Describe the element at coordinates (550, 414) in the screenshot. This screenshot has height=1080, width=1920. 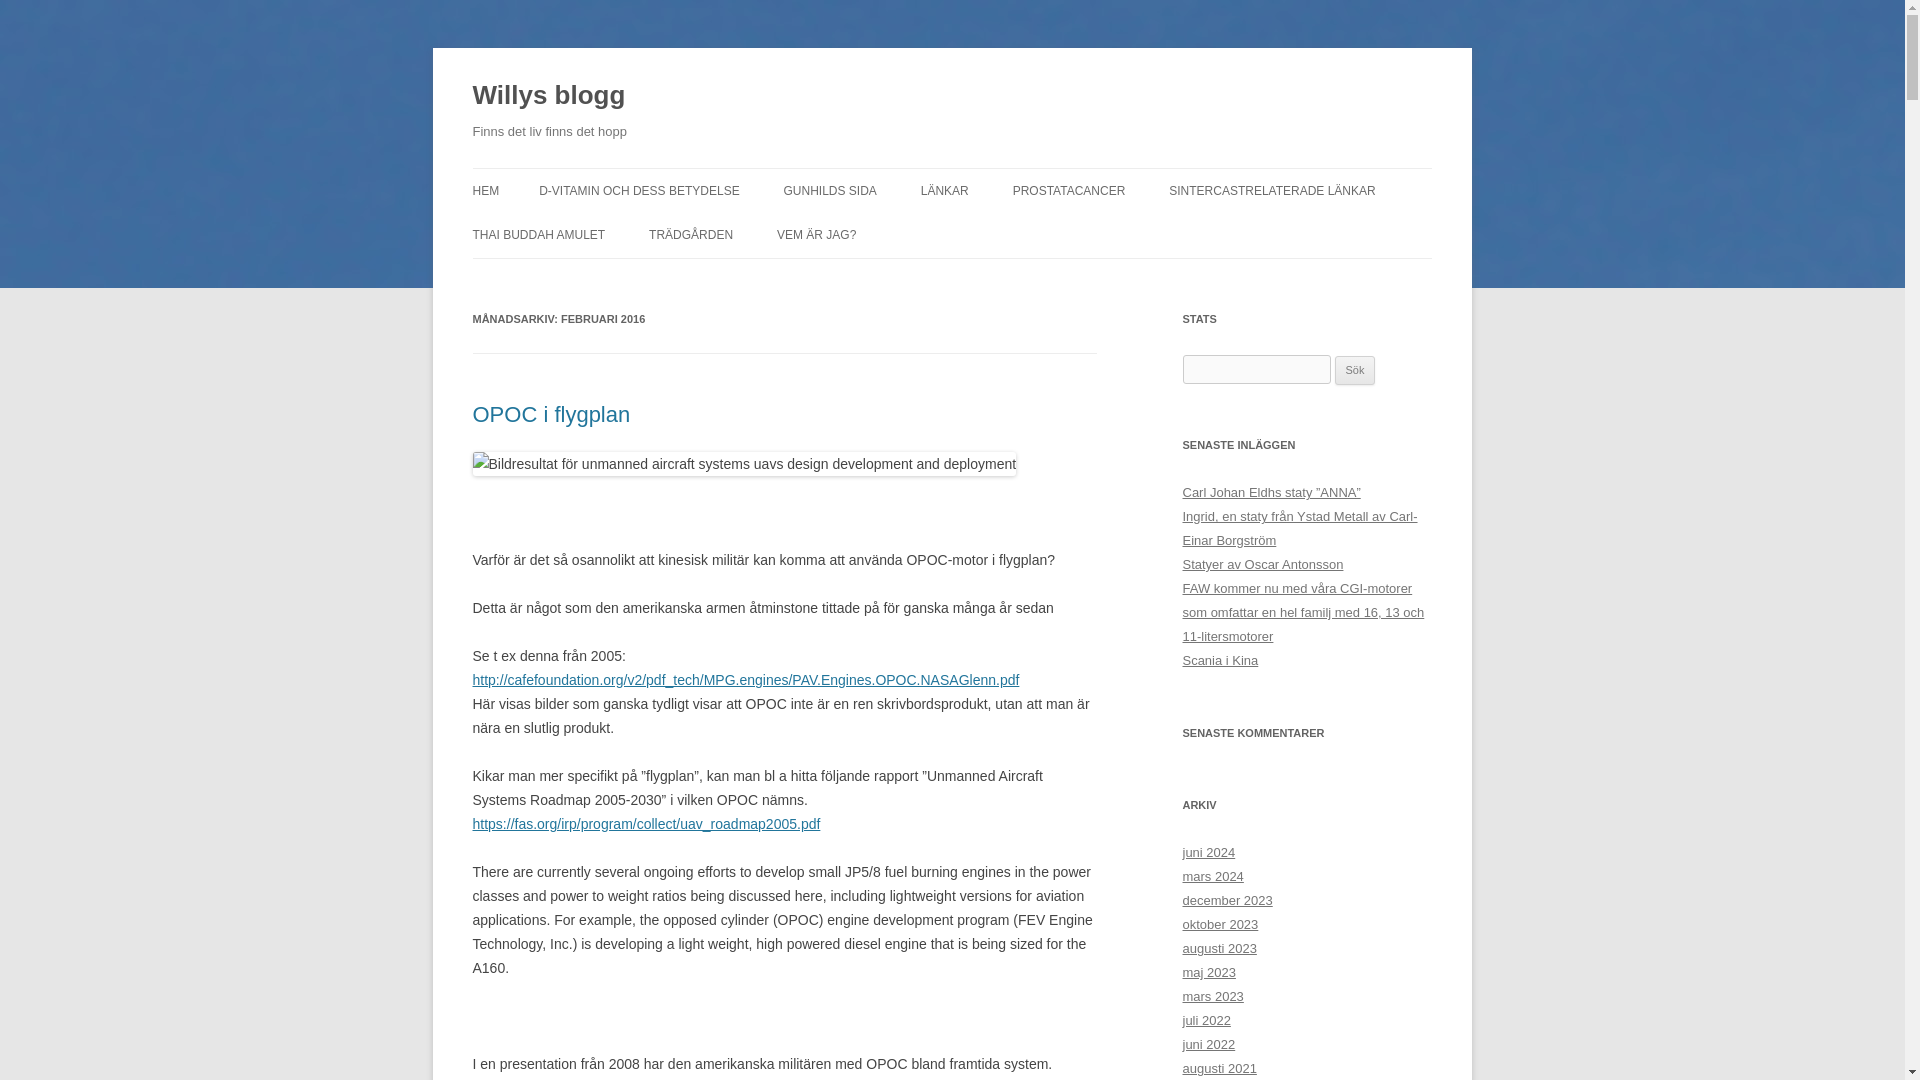
I see `OPOC i flygplan` at that location.